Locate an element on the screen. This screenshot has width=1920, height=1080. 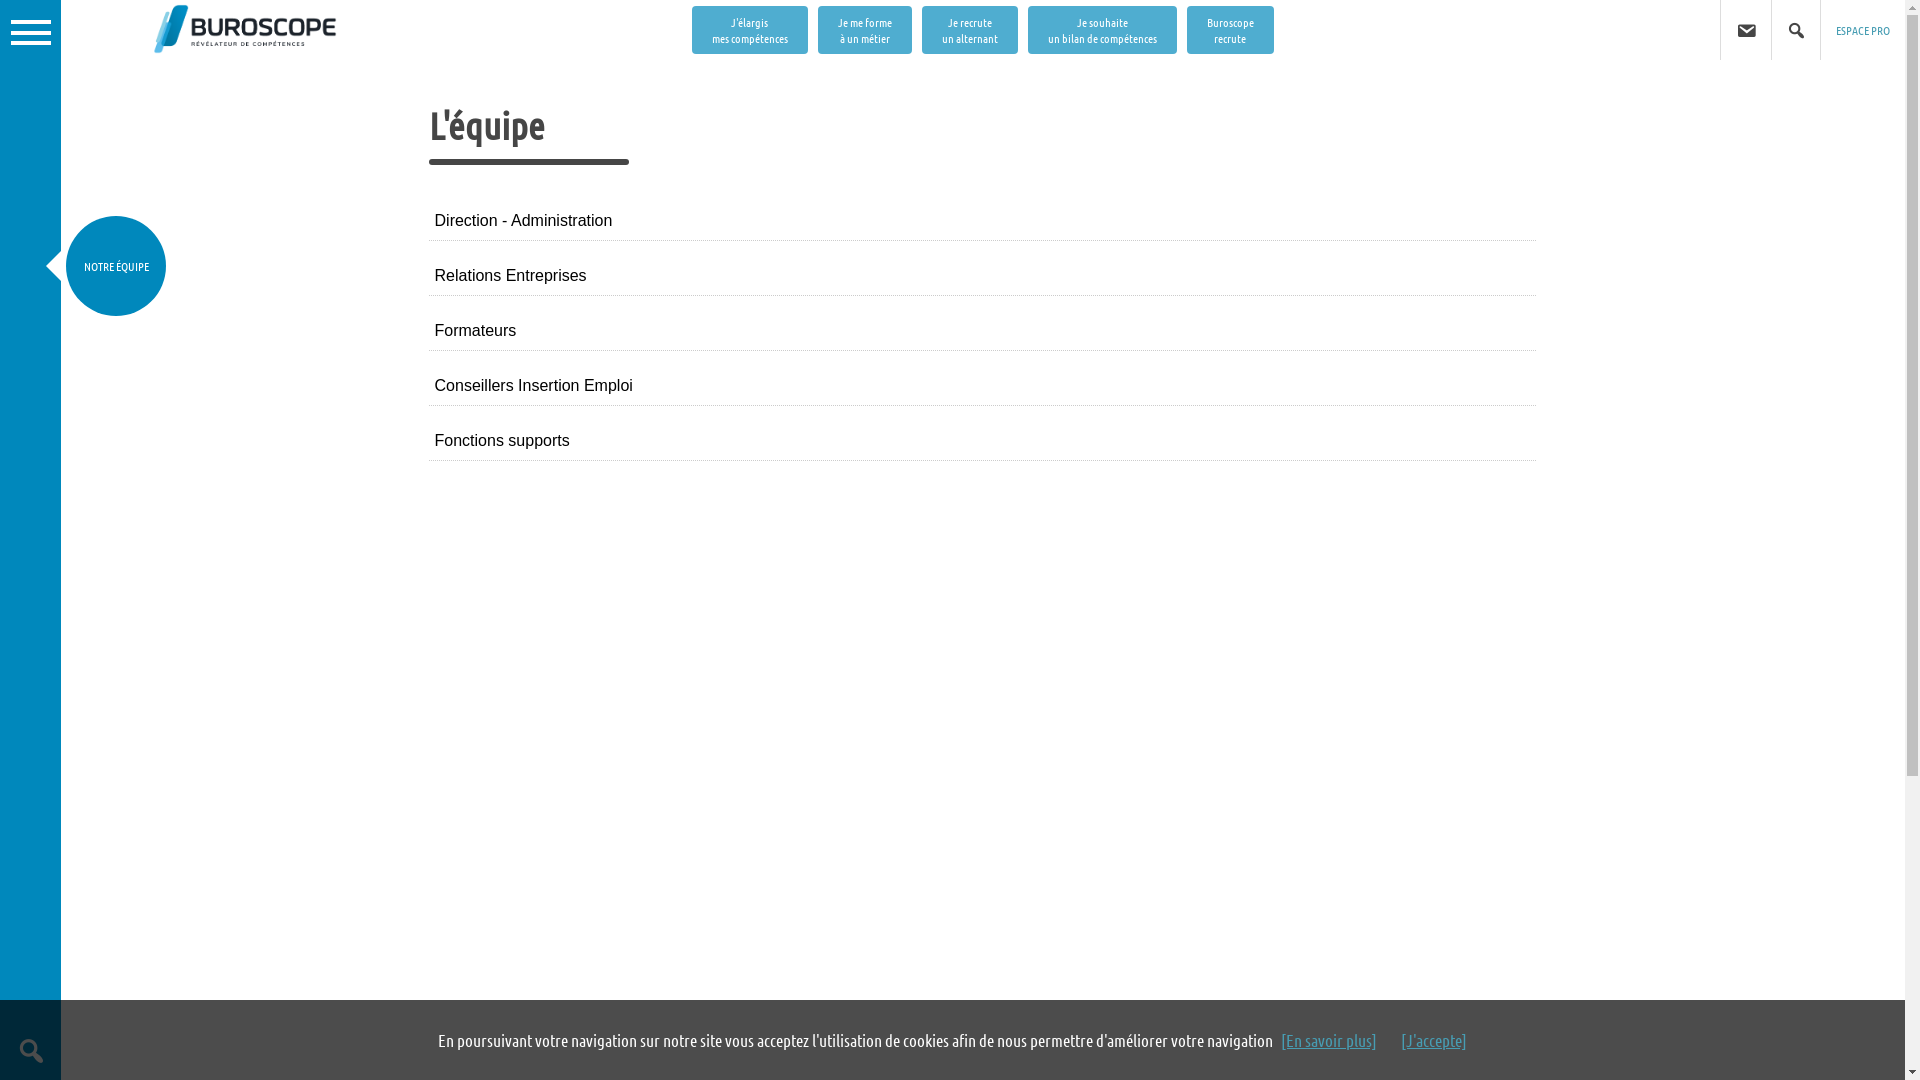
[En savoir plus] is located at coordinates (1329, 1040).